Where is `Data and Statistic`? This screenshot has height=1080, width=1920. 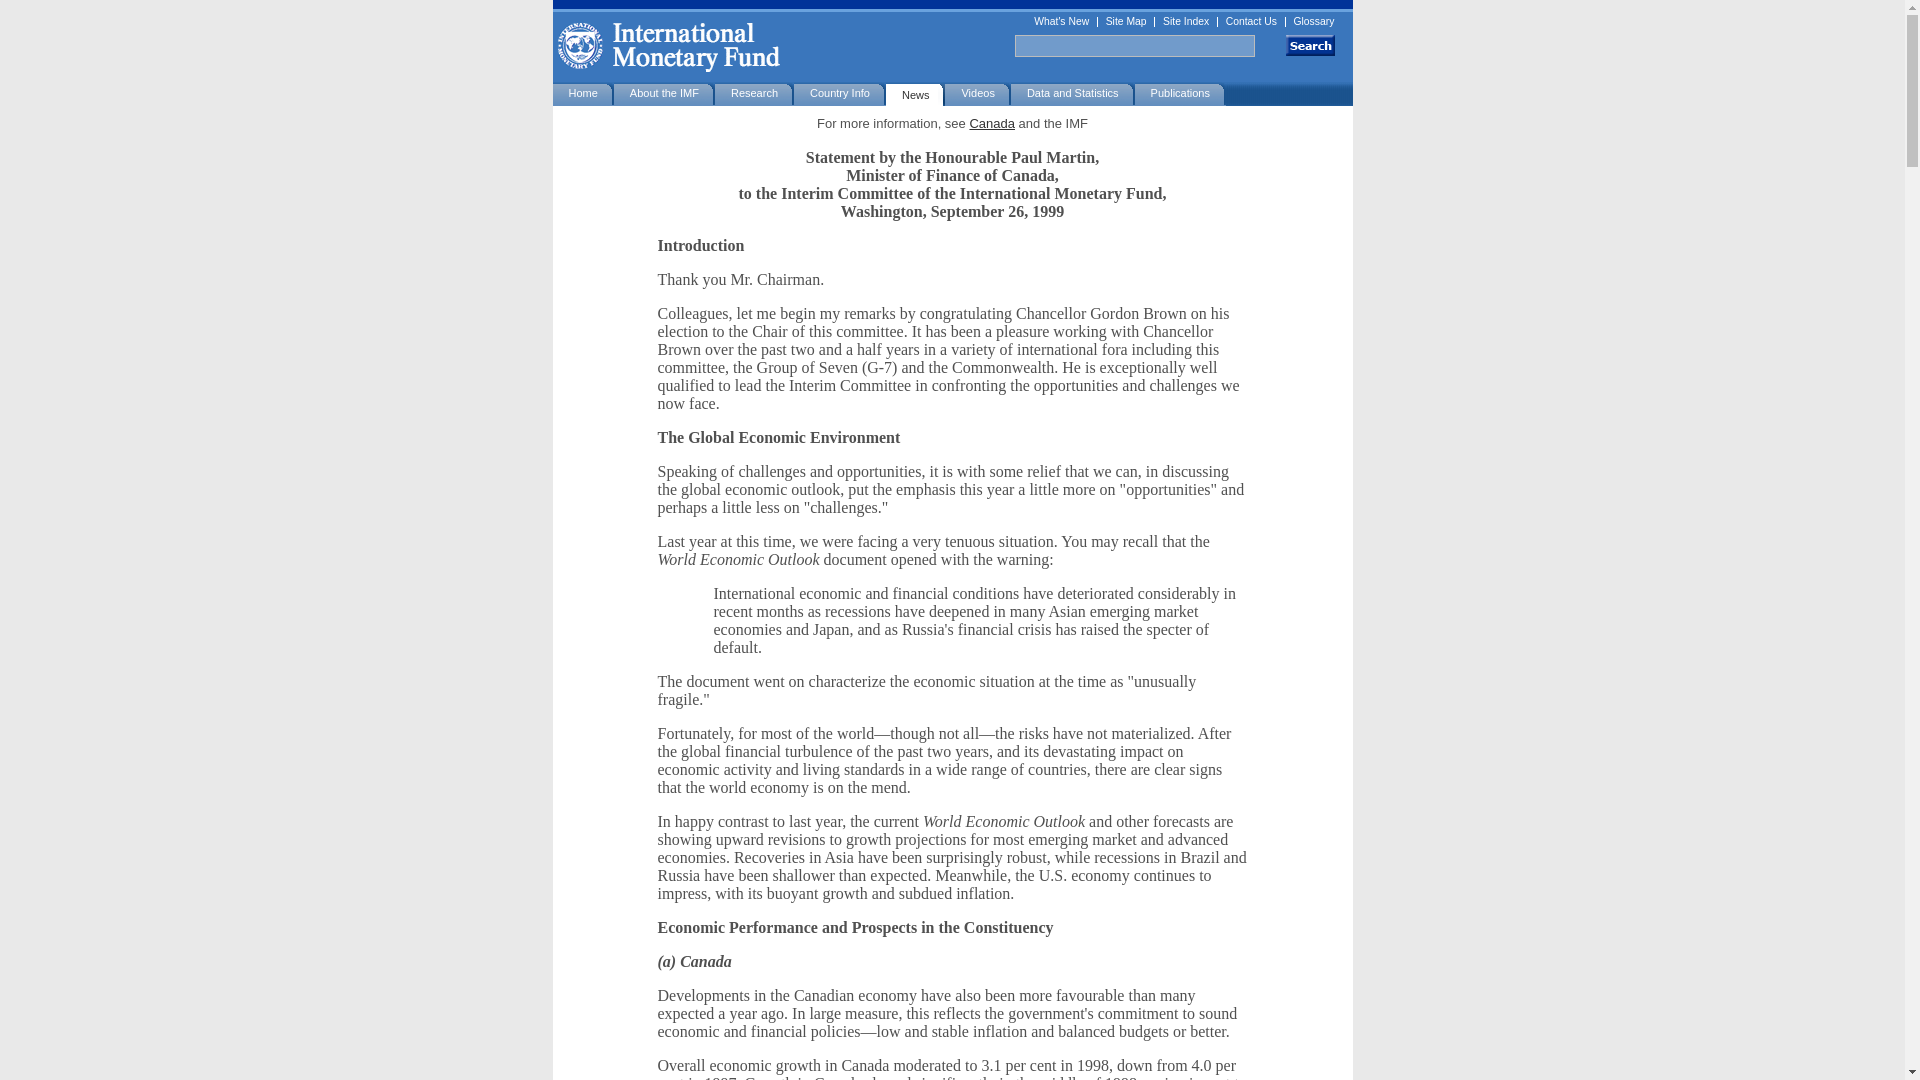
Data and Statistic is located at coordinates (1072, 93).